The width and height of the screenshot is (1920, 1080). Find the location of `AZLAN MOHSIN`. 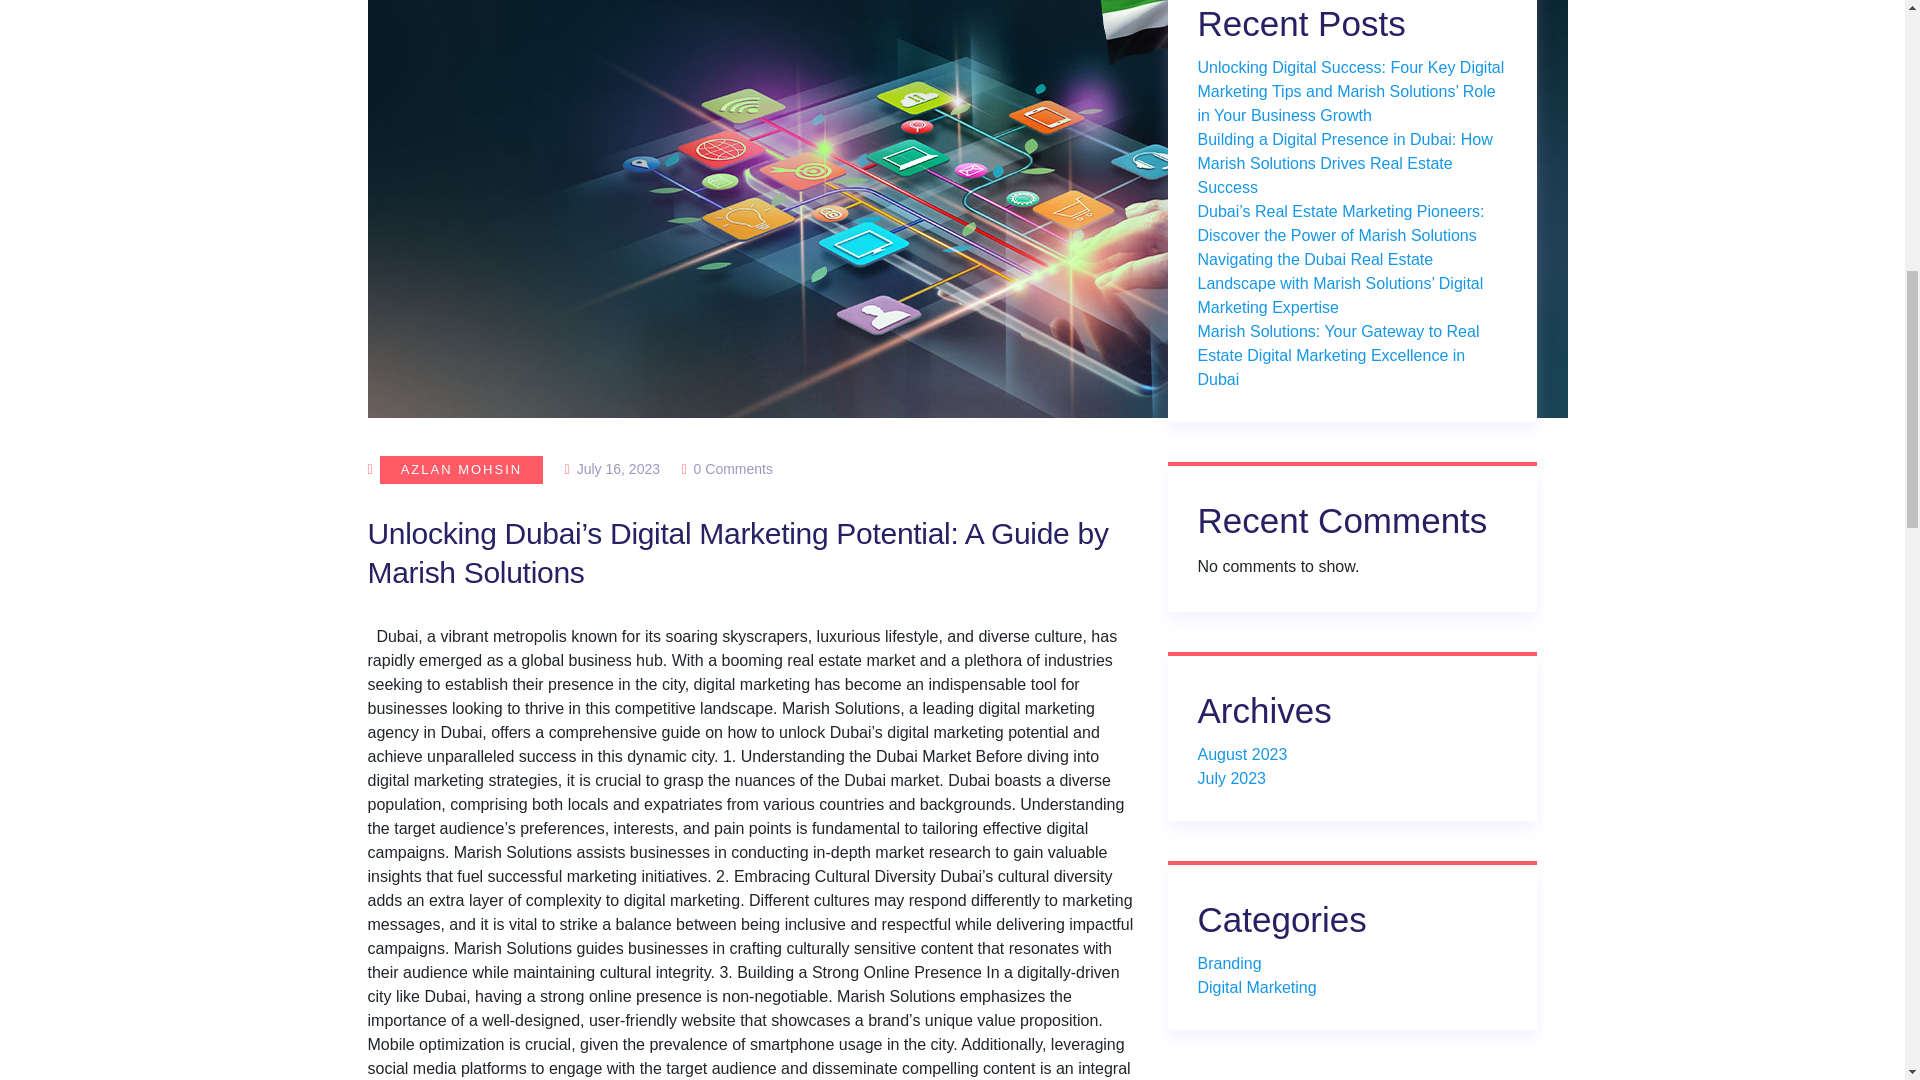

AZLAN MOHSIN is located at coordinates (462, 469).